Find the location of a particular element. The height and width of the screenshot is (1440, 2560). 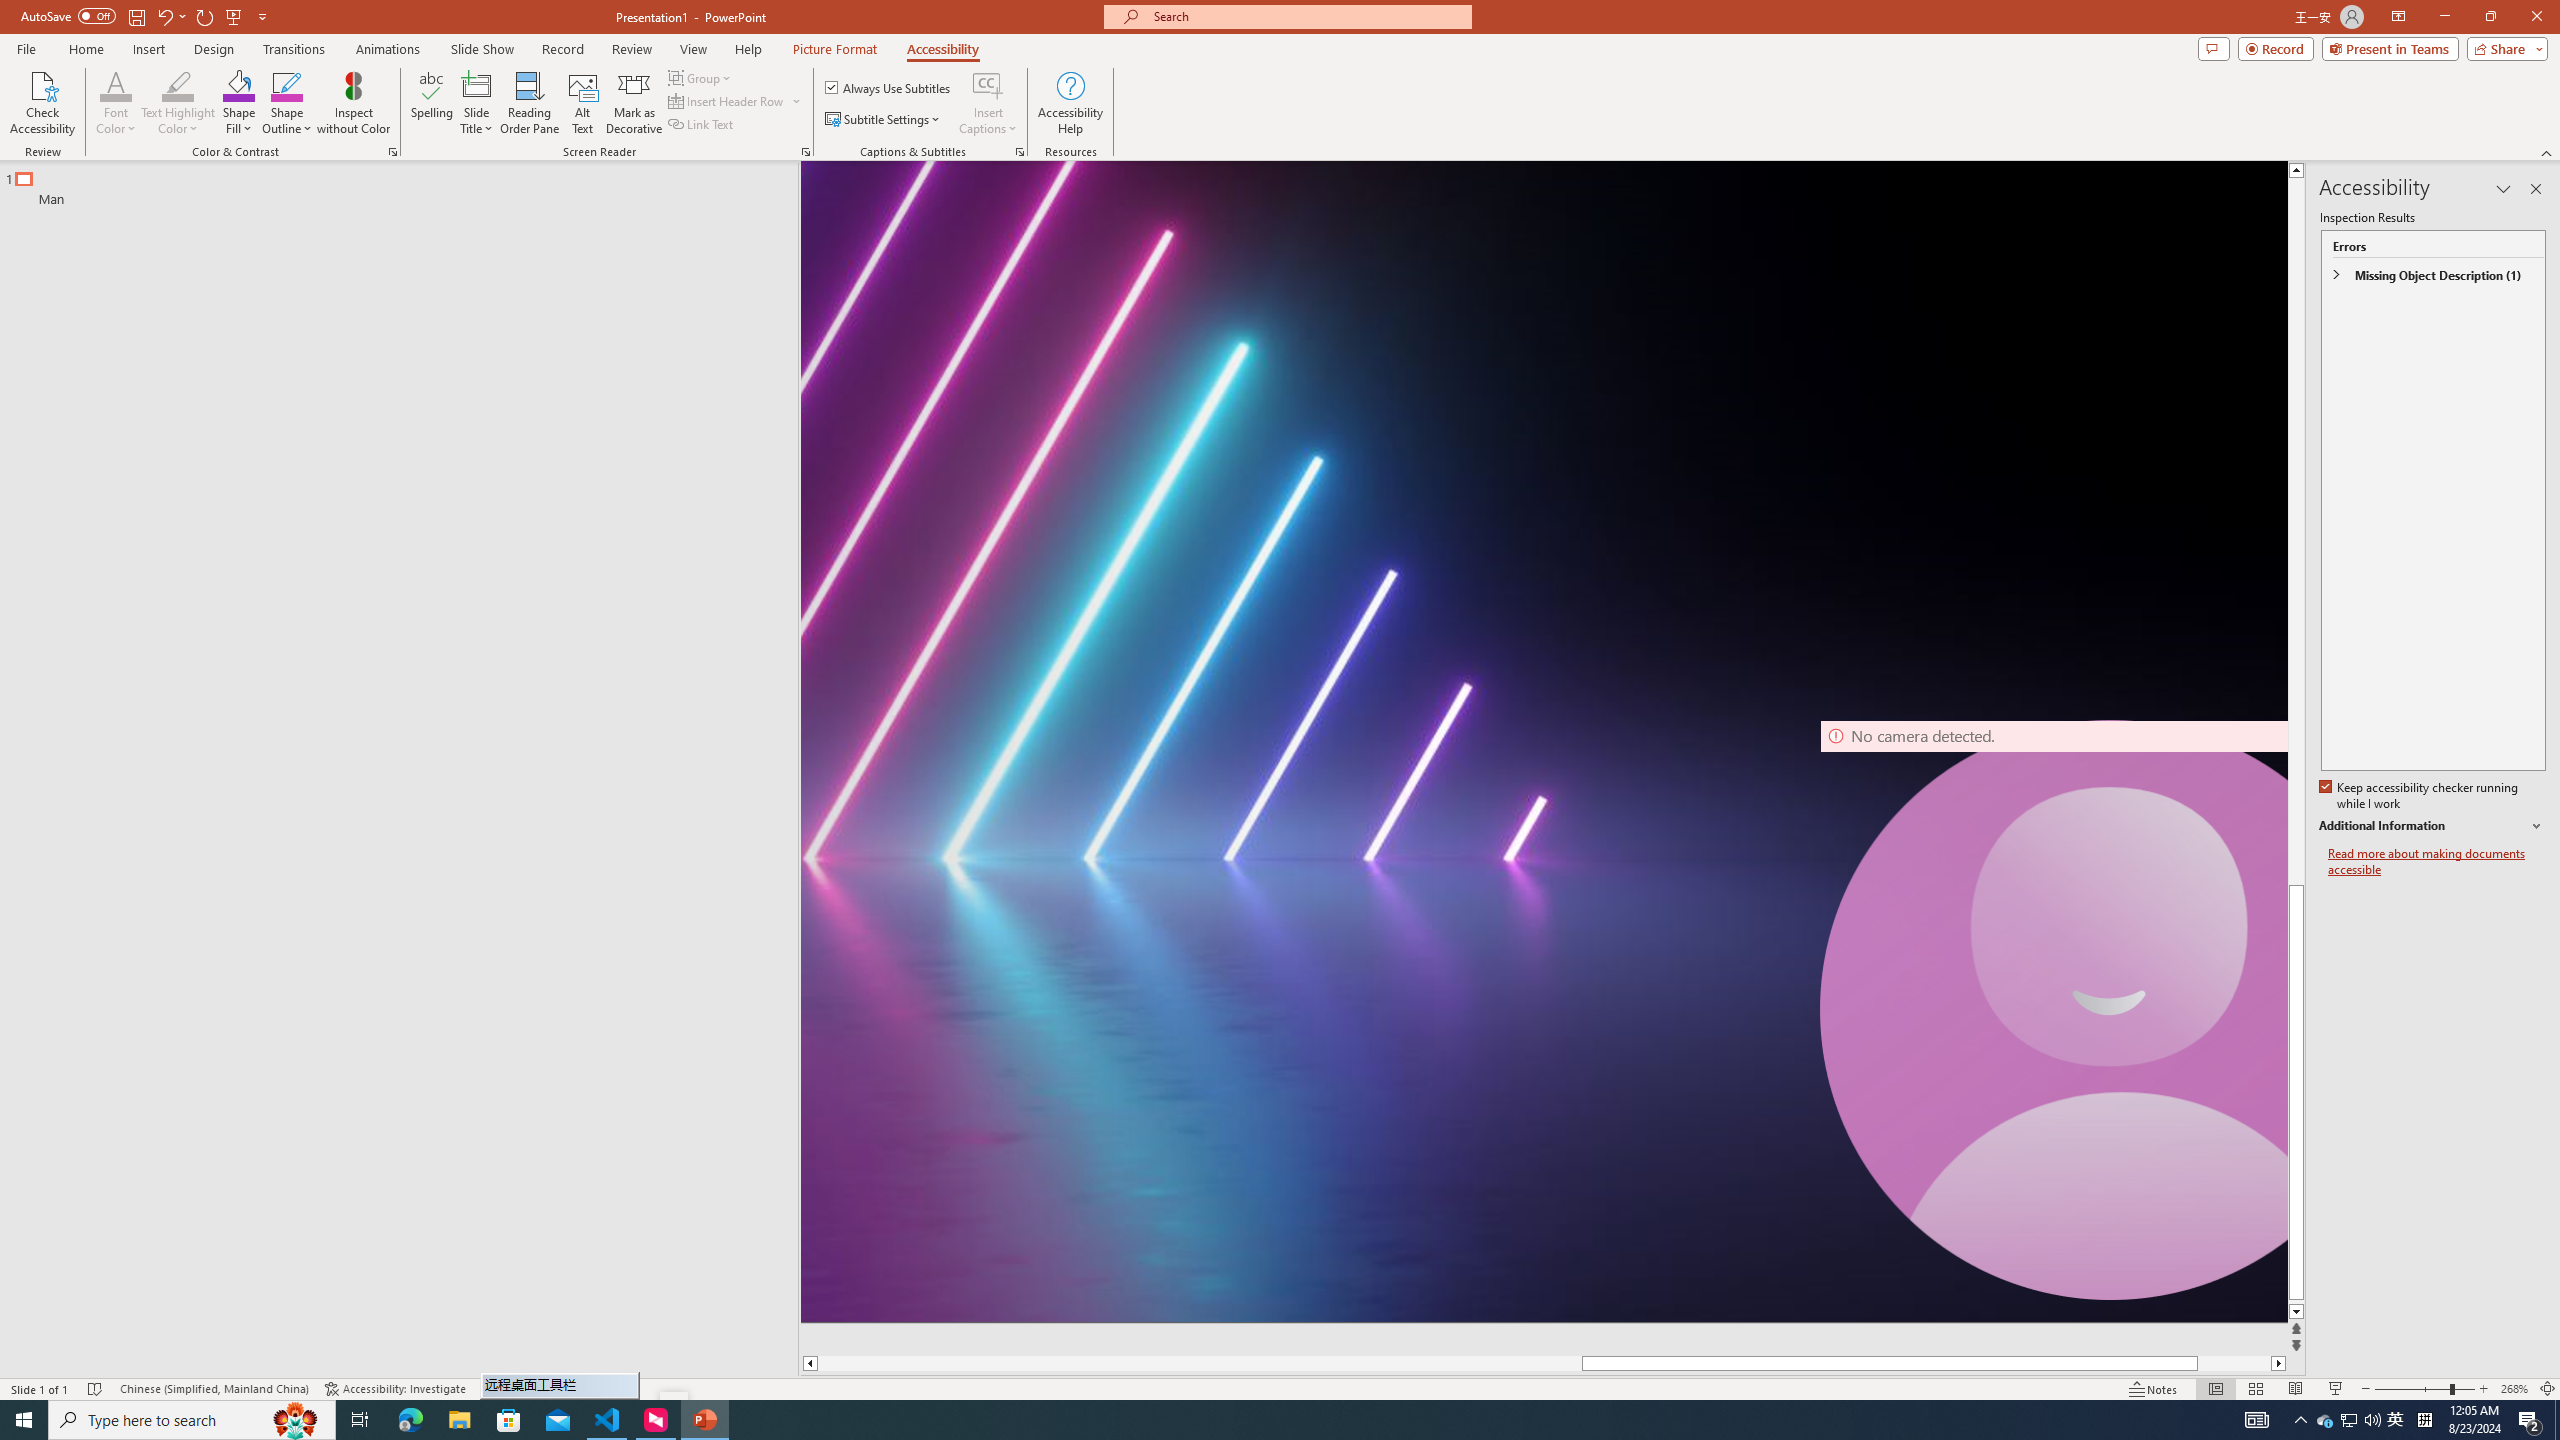

Font Color is located at coordinates (116, 85).